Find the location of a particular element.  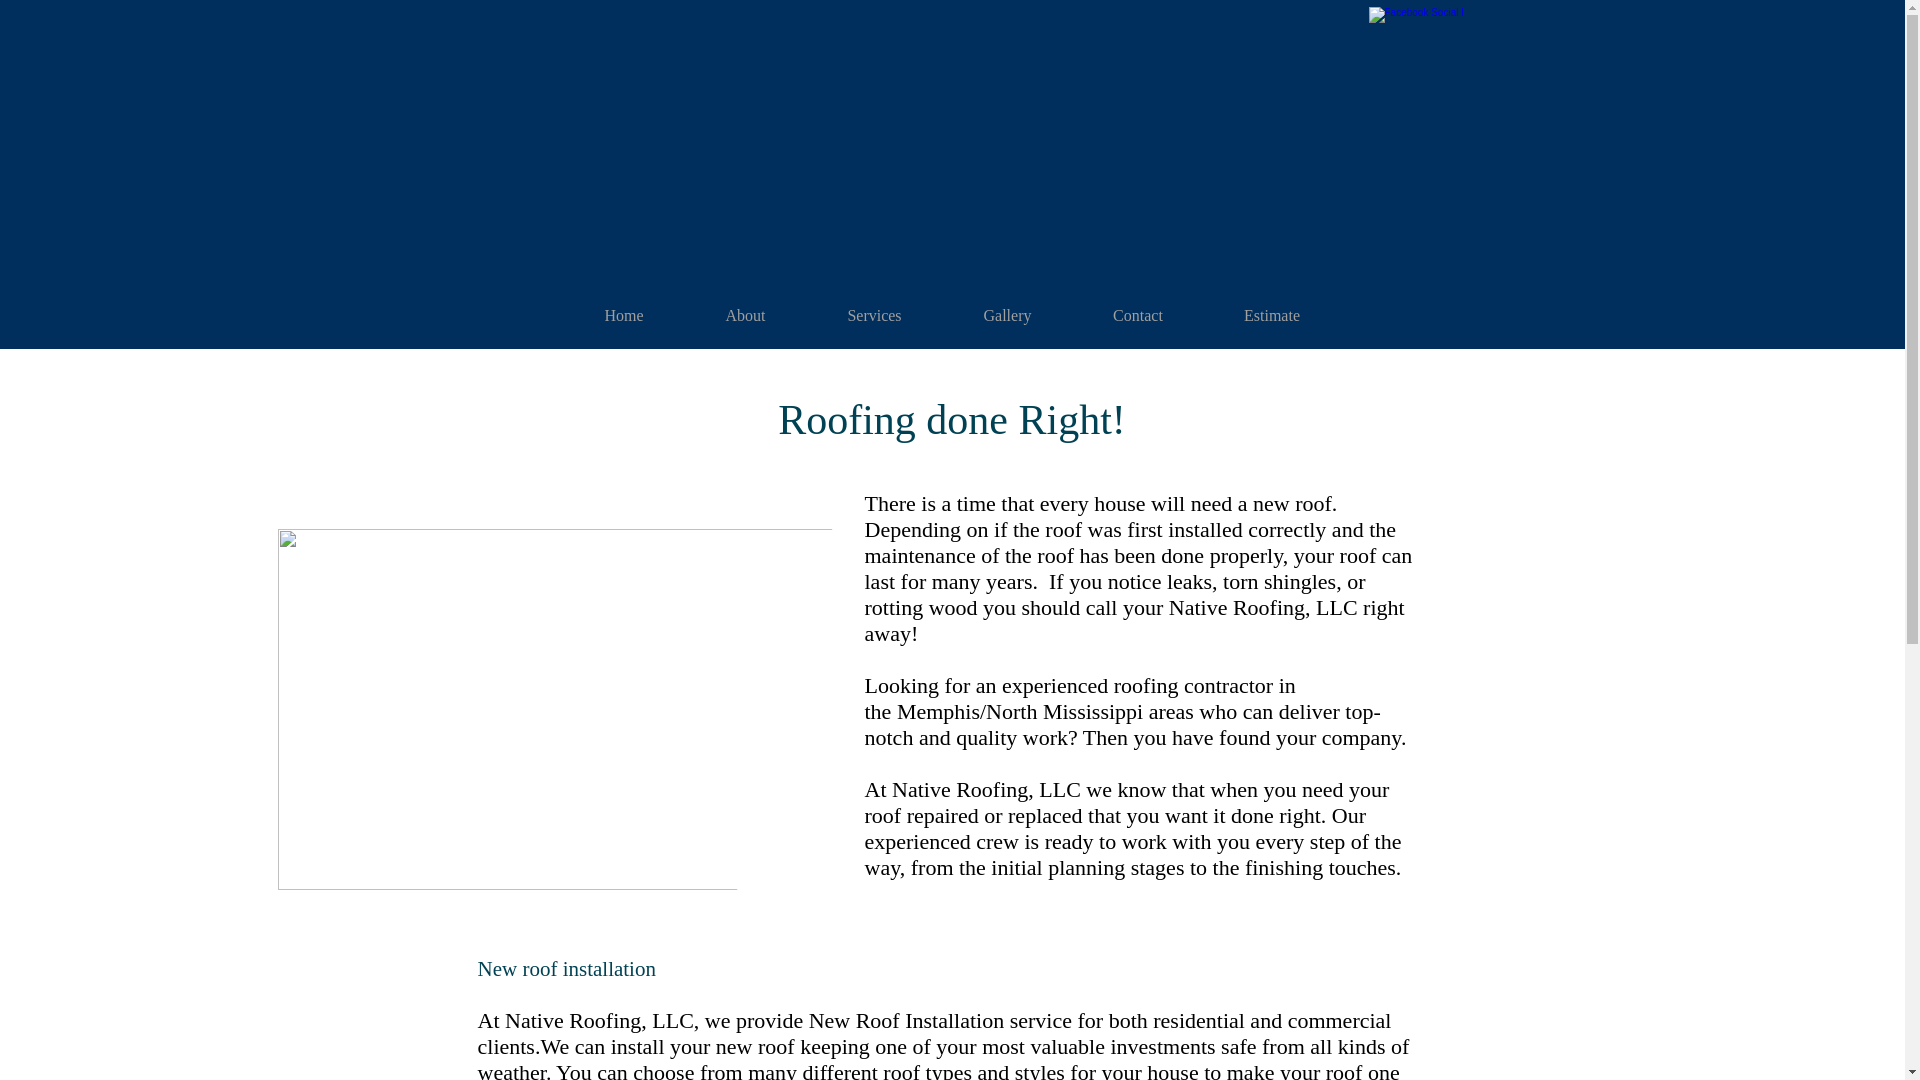

Home is located at coordinates (624, 316).